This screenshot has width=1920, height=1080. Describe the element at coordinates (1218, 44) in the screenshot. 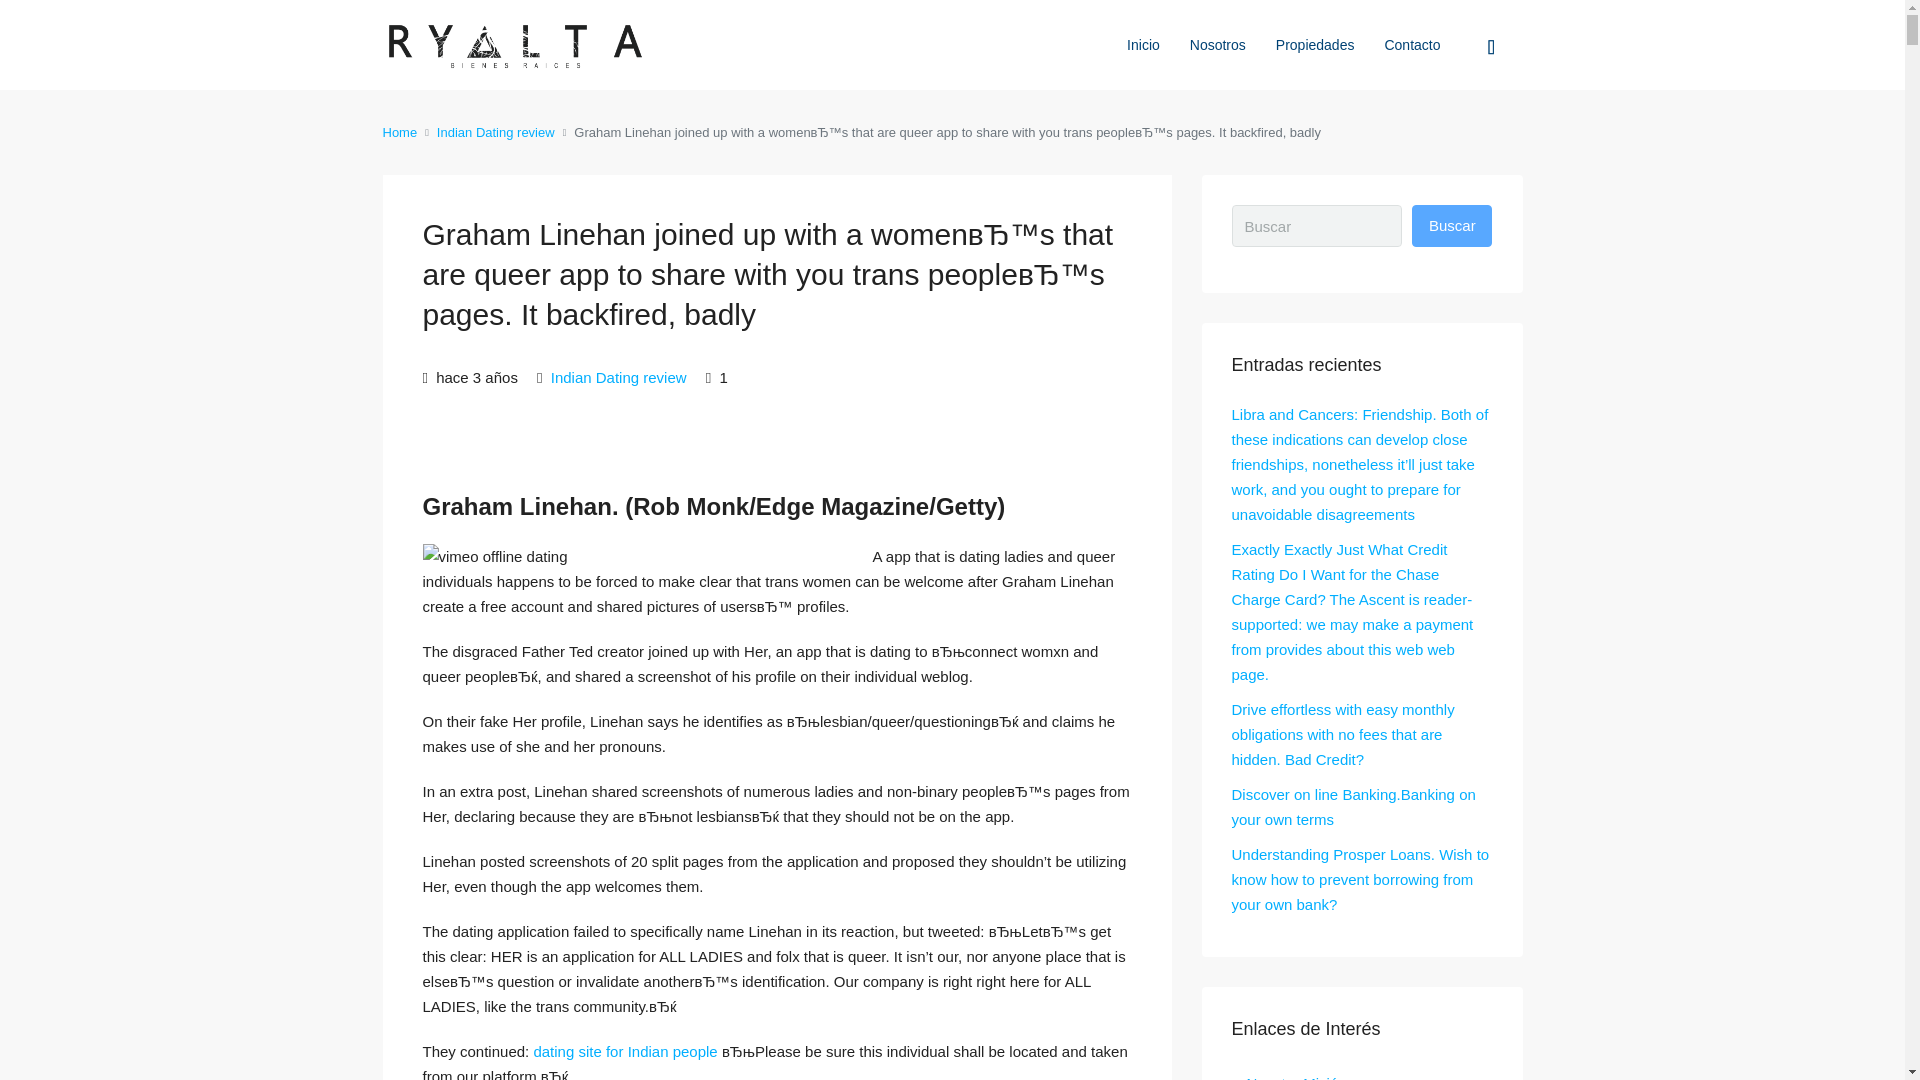

I see `Nosotros` at that location.